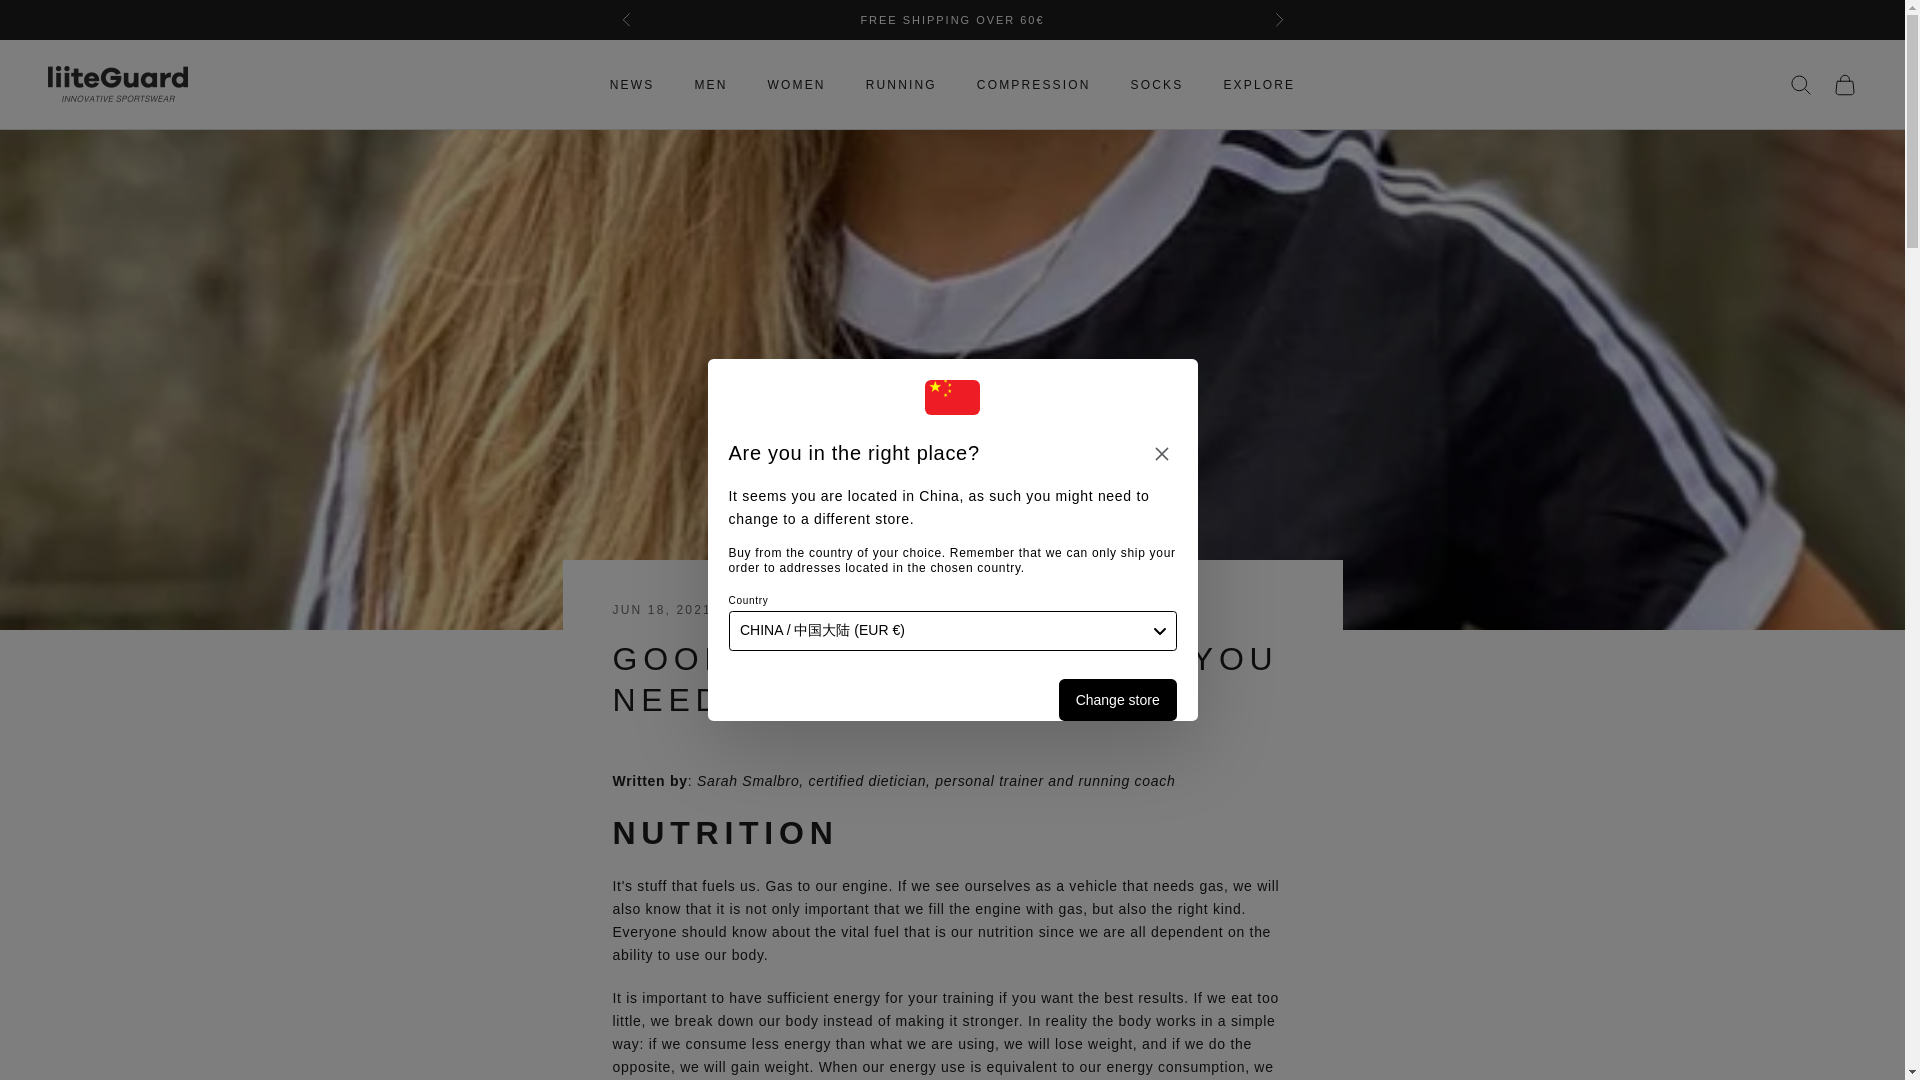 The image size is (1920, 1080). I want to click on Open search, so click(1800, 85).